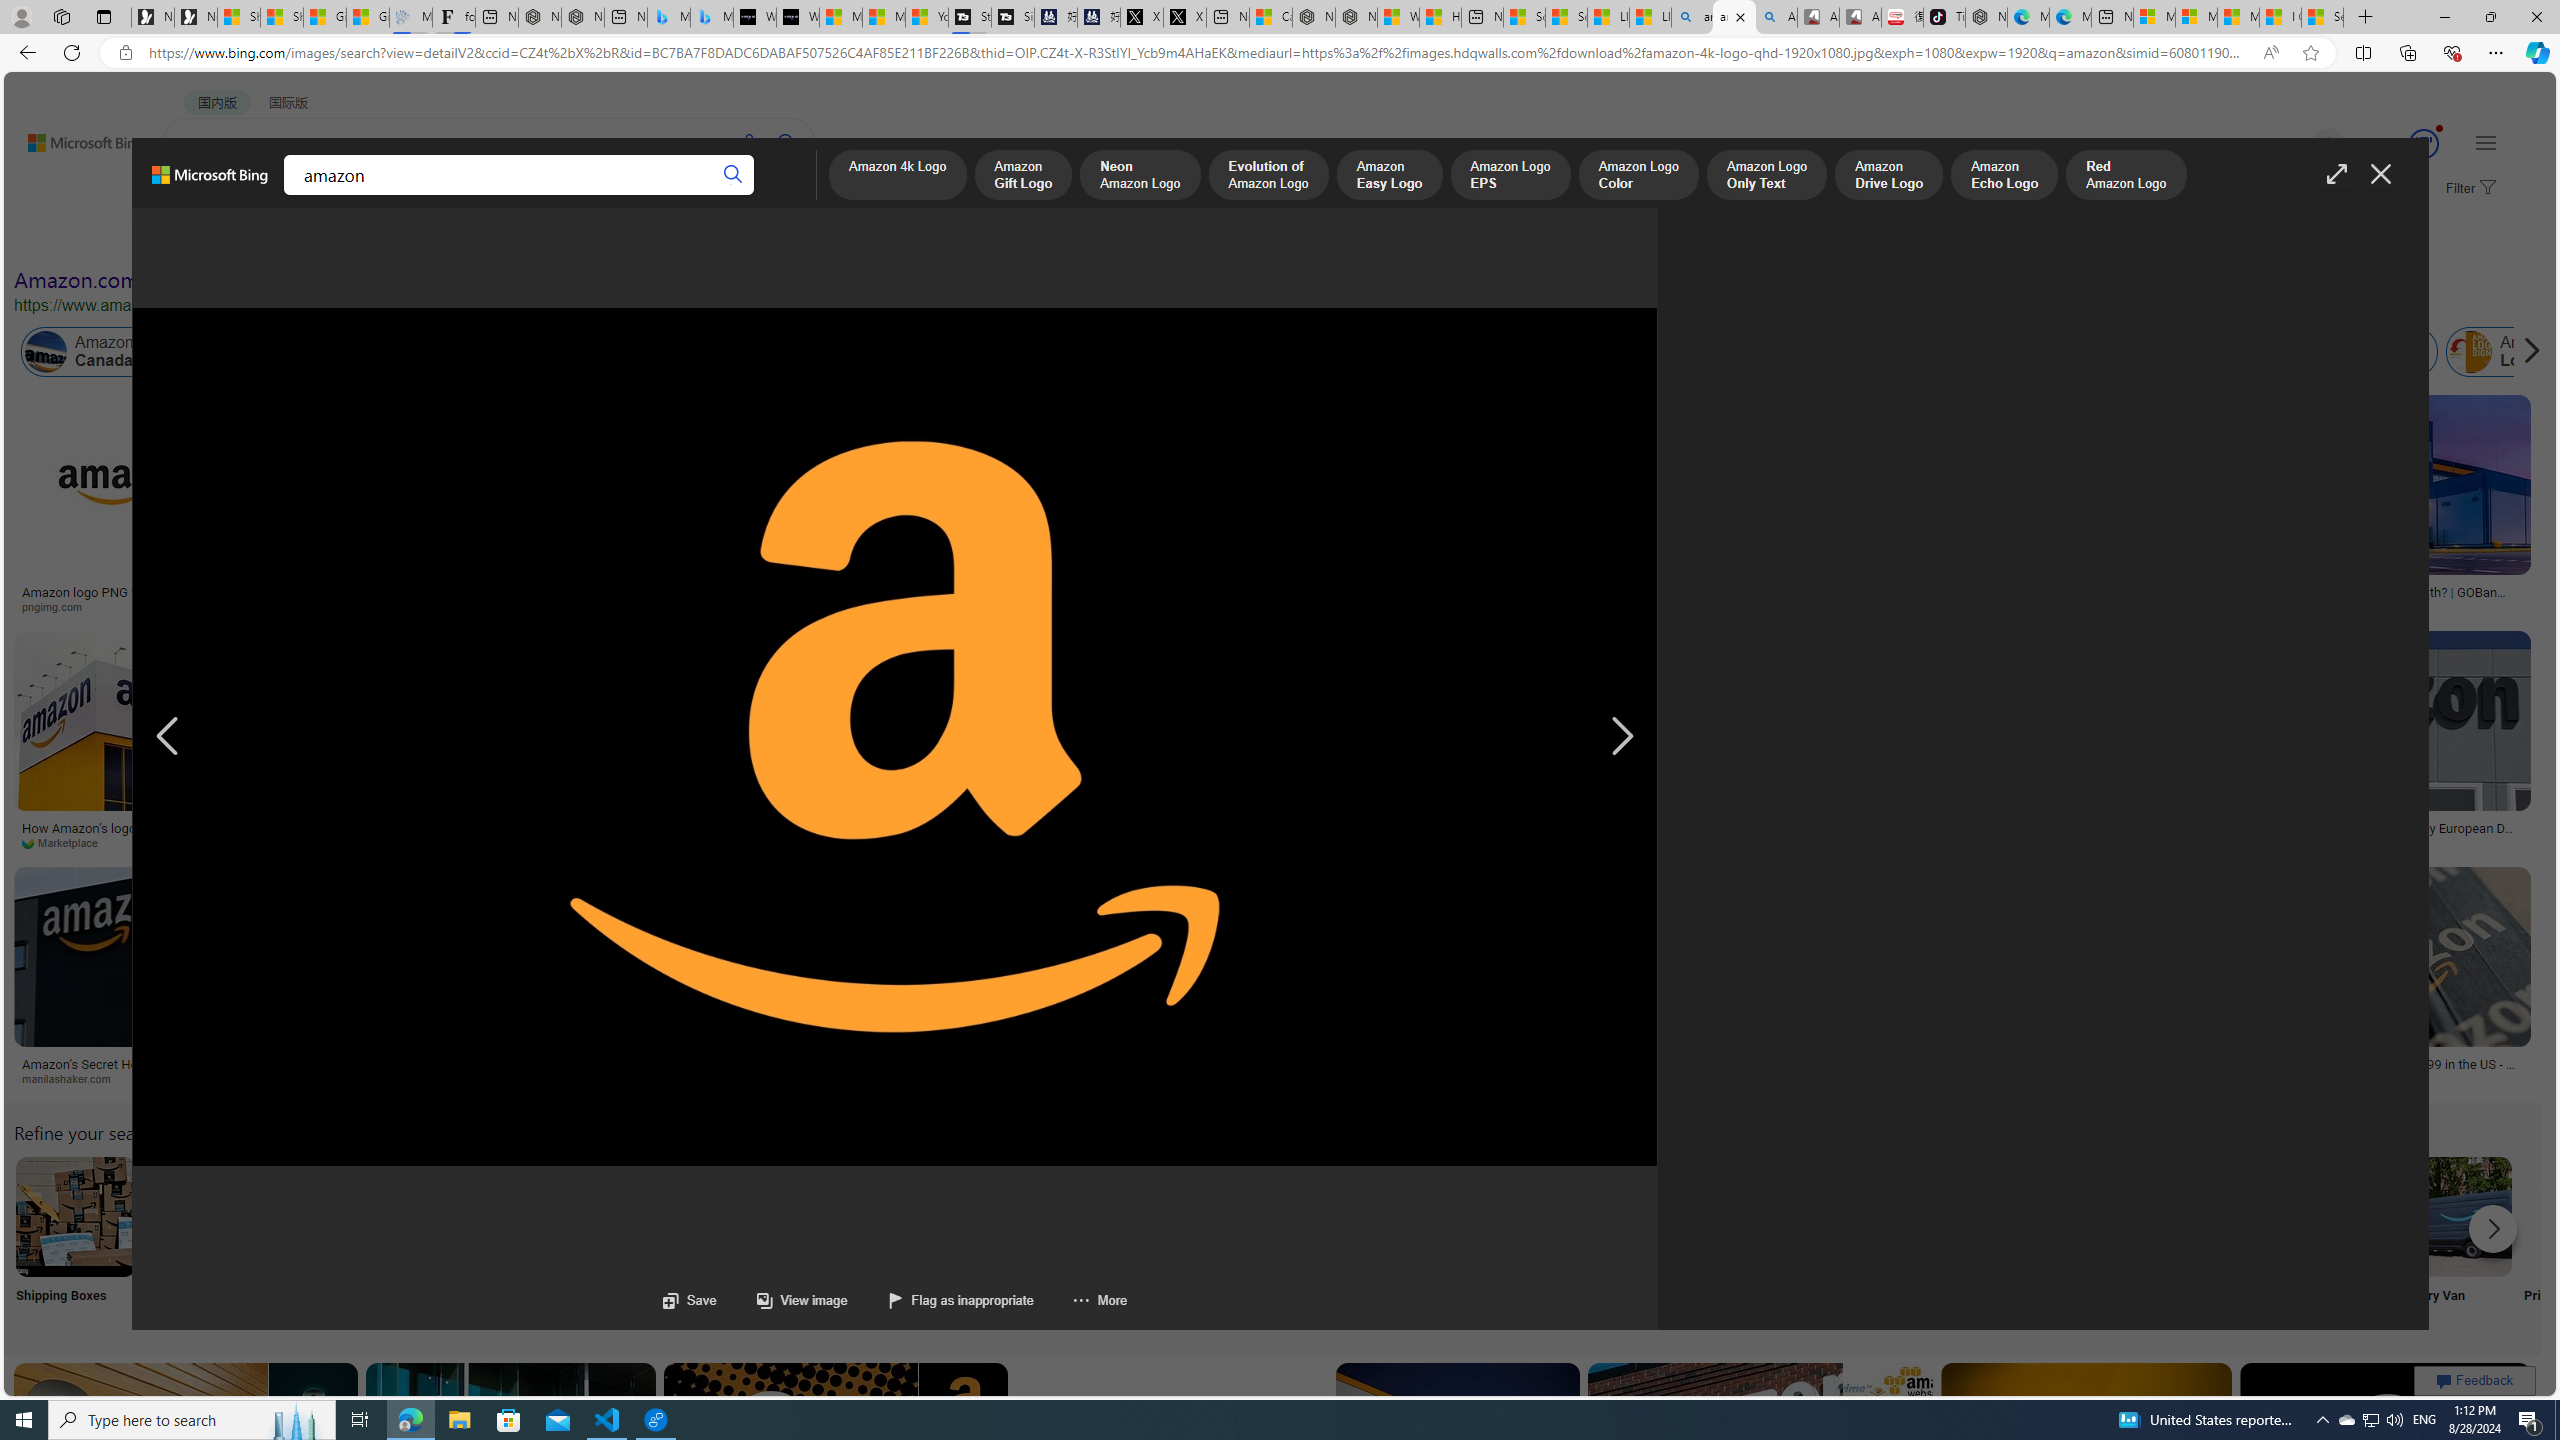  I want to click on Amazon 4k Logo, so click(896, 176).